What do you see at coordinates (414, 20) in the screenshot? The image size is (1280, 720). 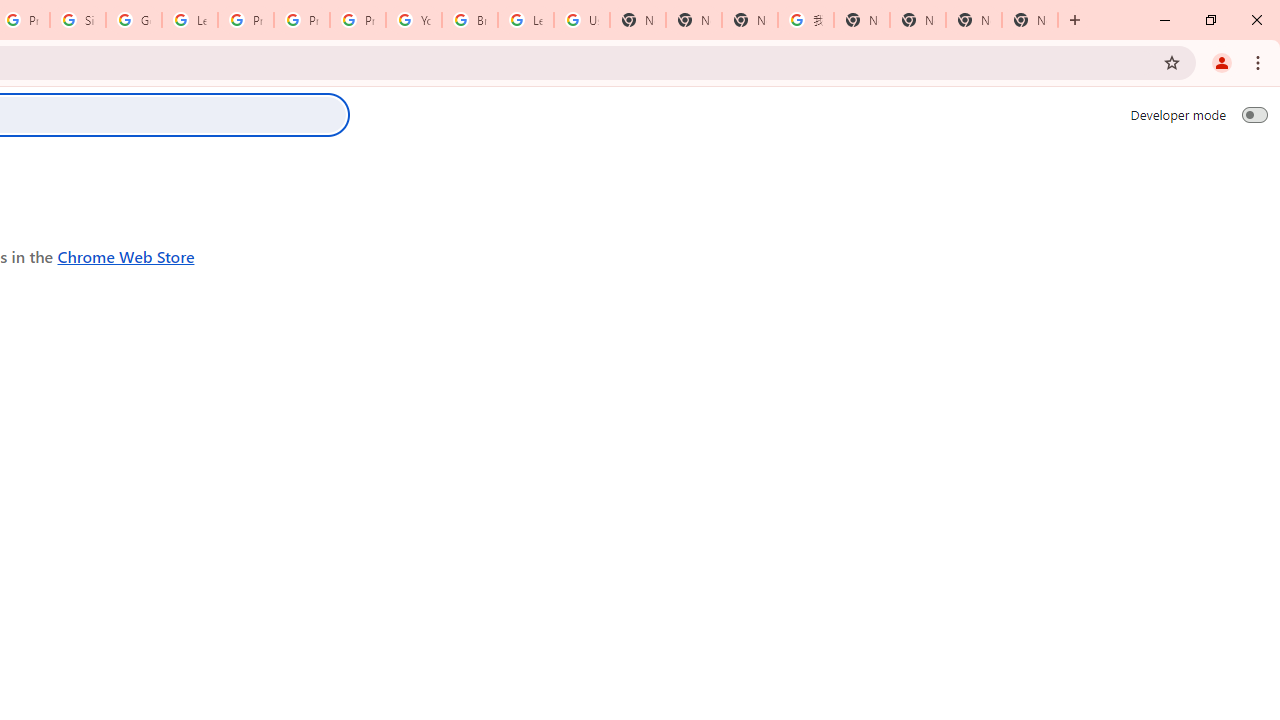 I see `YouTube` at bounding box center [414, 20].